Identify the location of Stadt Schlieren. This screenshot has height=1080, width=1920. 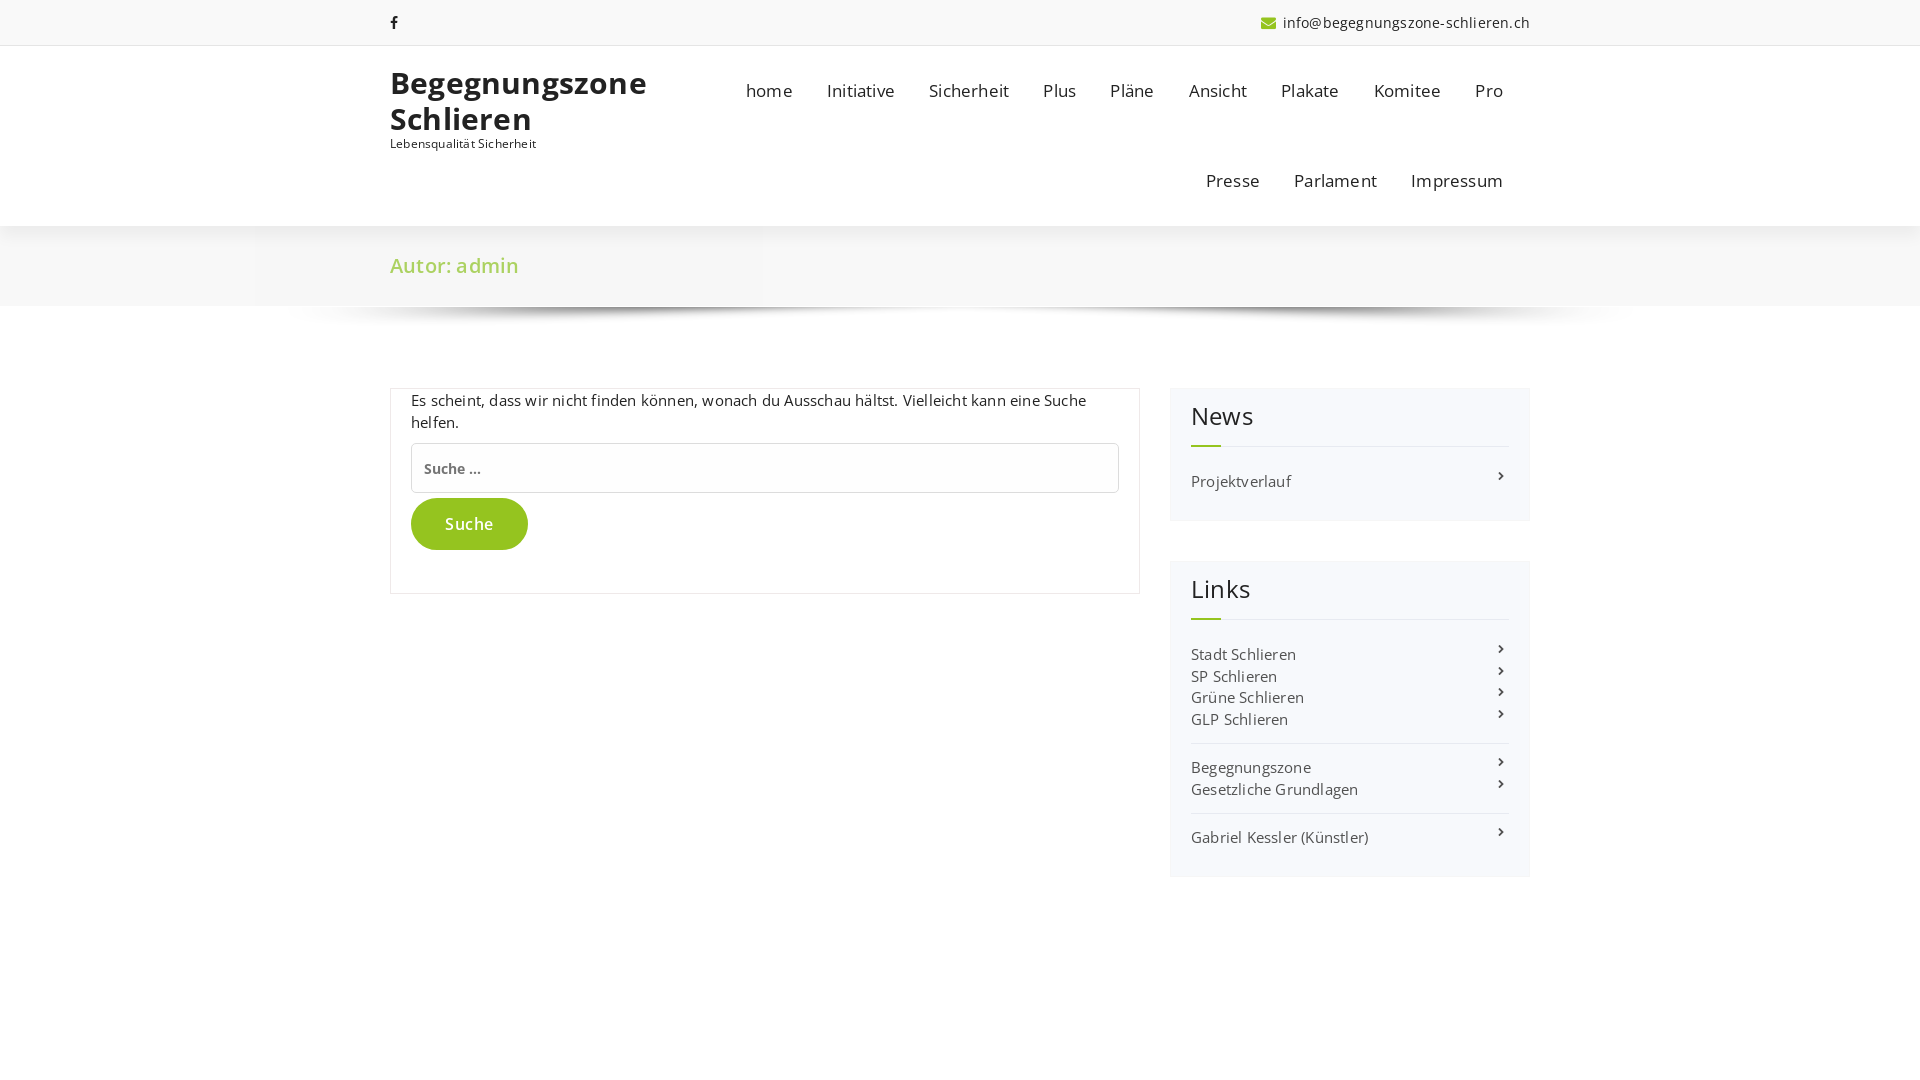
(1244, 654).